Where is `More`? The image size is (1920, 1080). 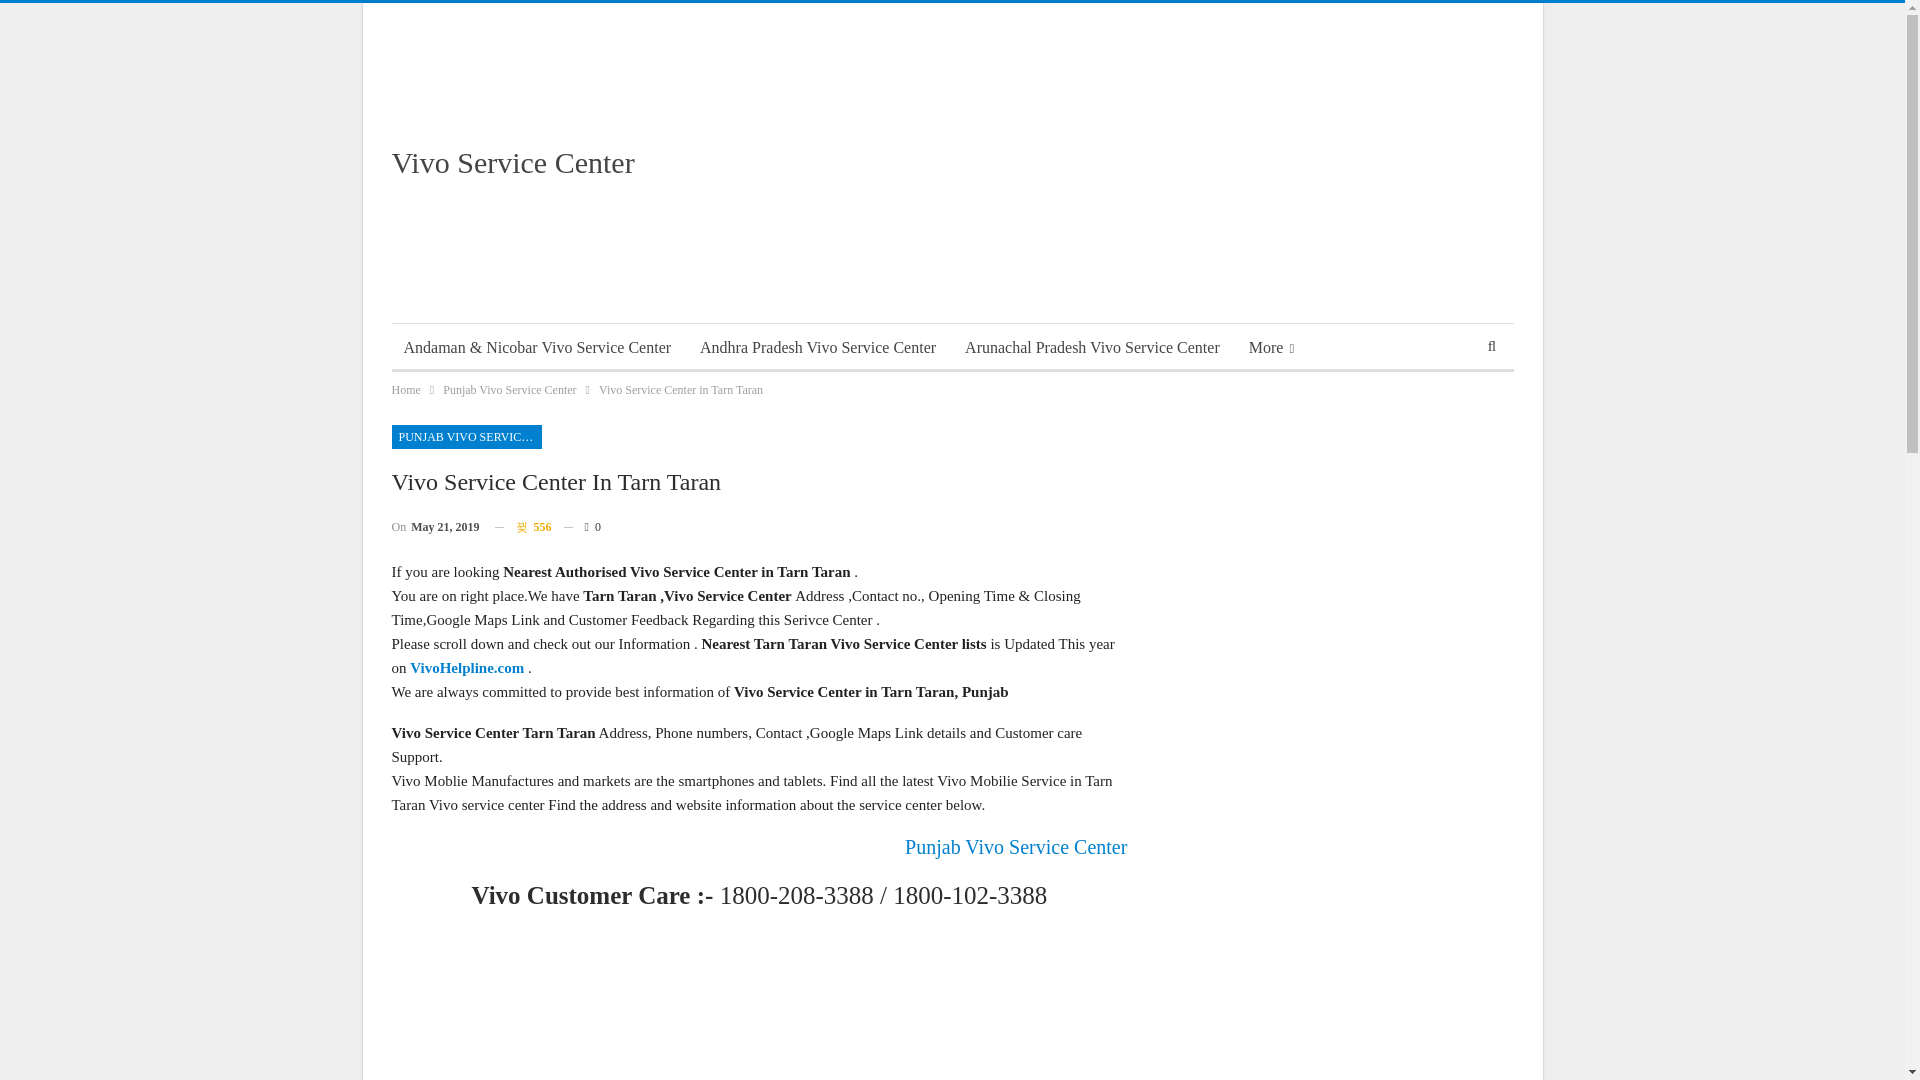
More is located at coordinates (1270, 348).